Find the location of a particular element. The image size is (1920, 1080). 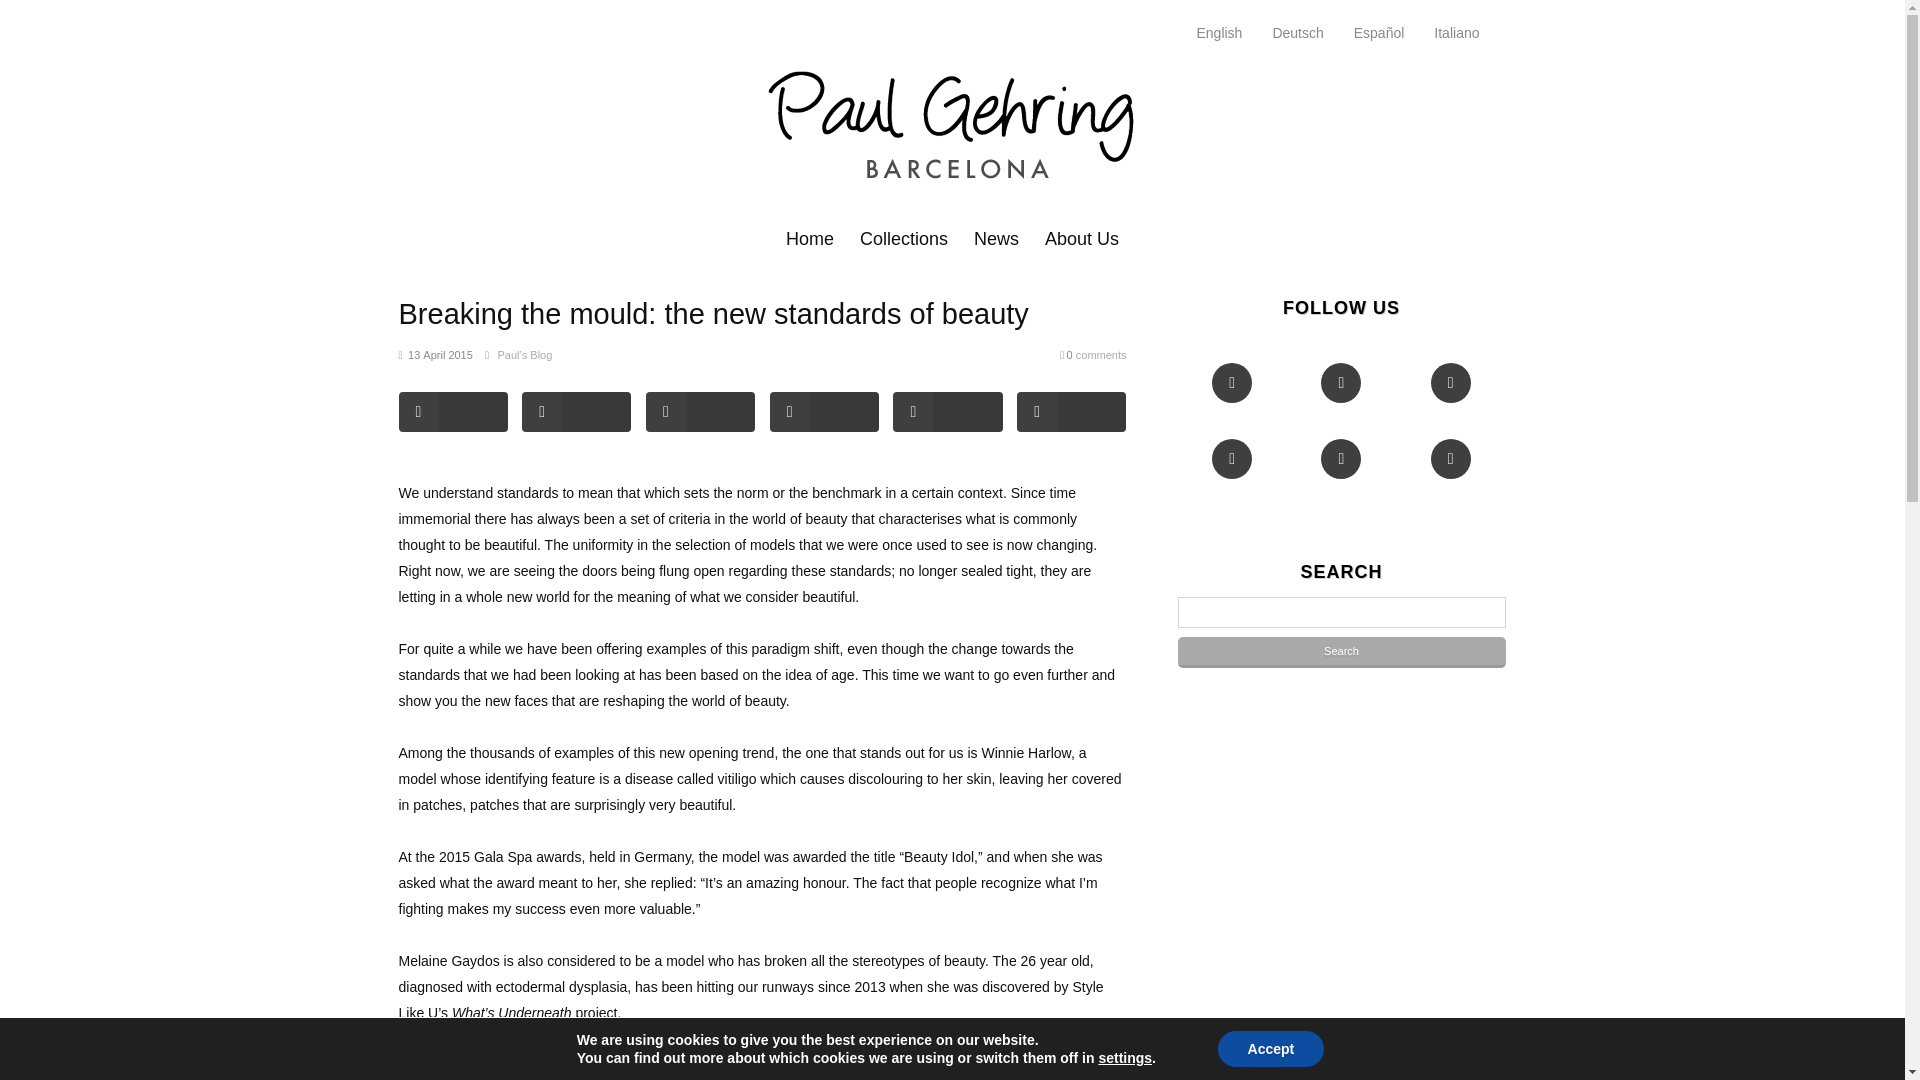

Home is located at coordinates (1092, 355).